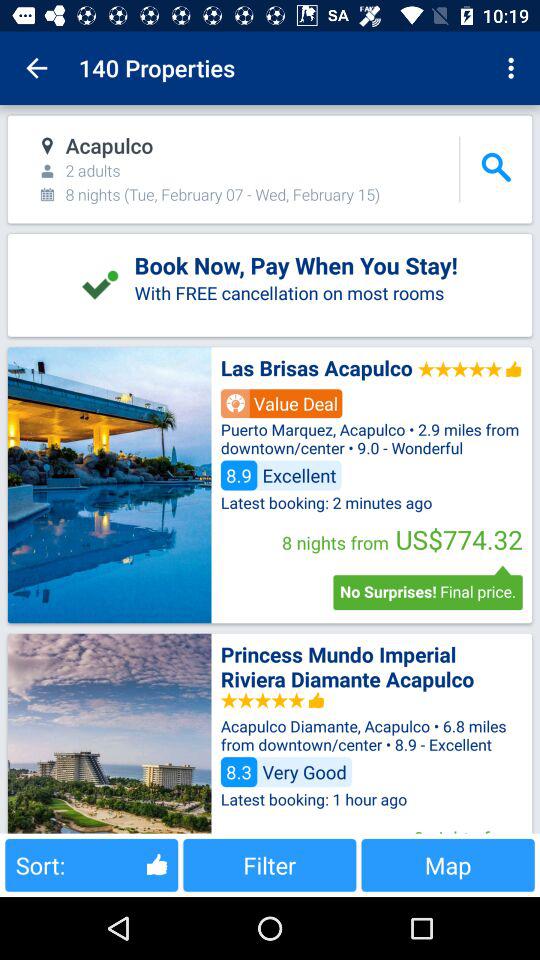 This screenshot has width=540, height=960. Describe the element at coordinates (270, 864) in the screenshot. I see `launch the icon next to the sort:  item` at that location.